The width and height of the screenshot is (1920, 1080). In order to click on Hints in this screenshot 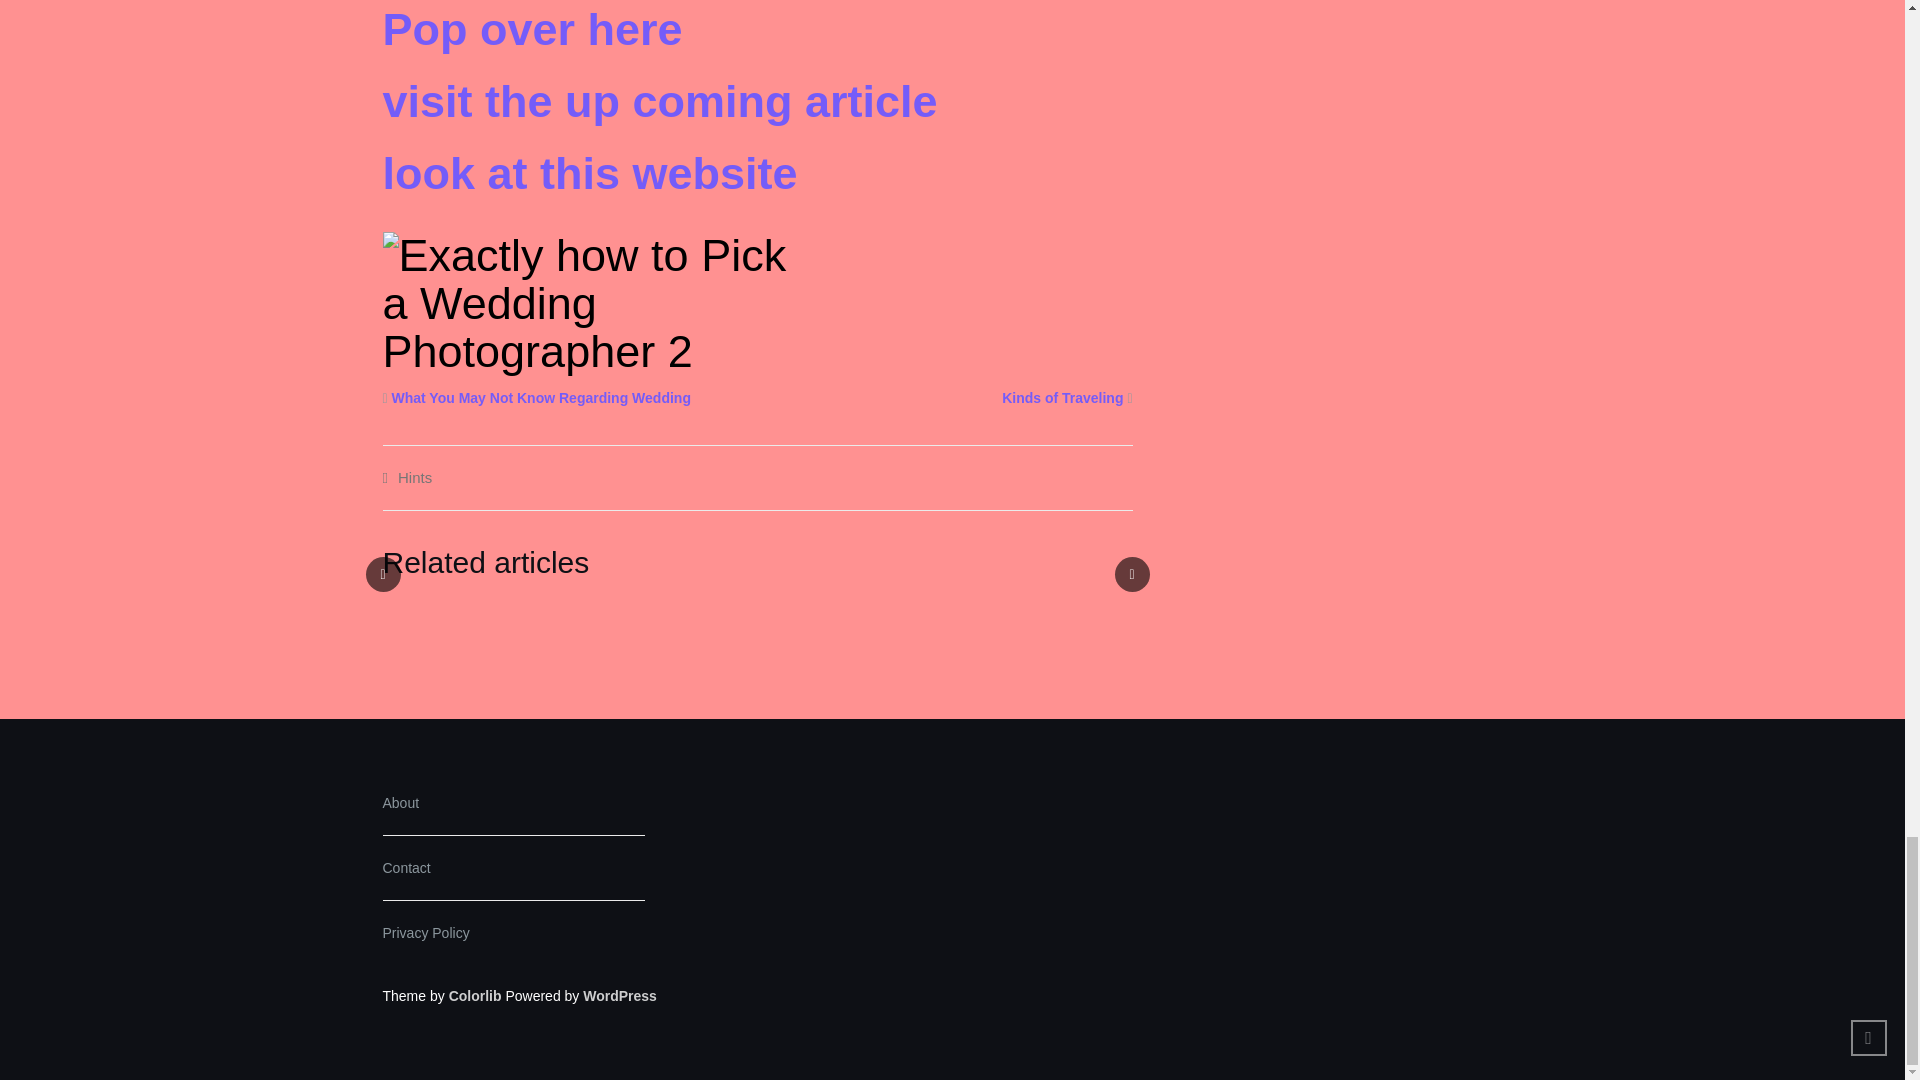, I will do `click(414, 477)`.